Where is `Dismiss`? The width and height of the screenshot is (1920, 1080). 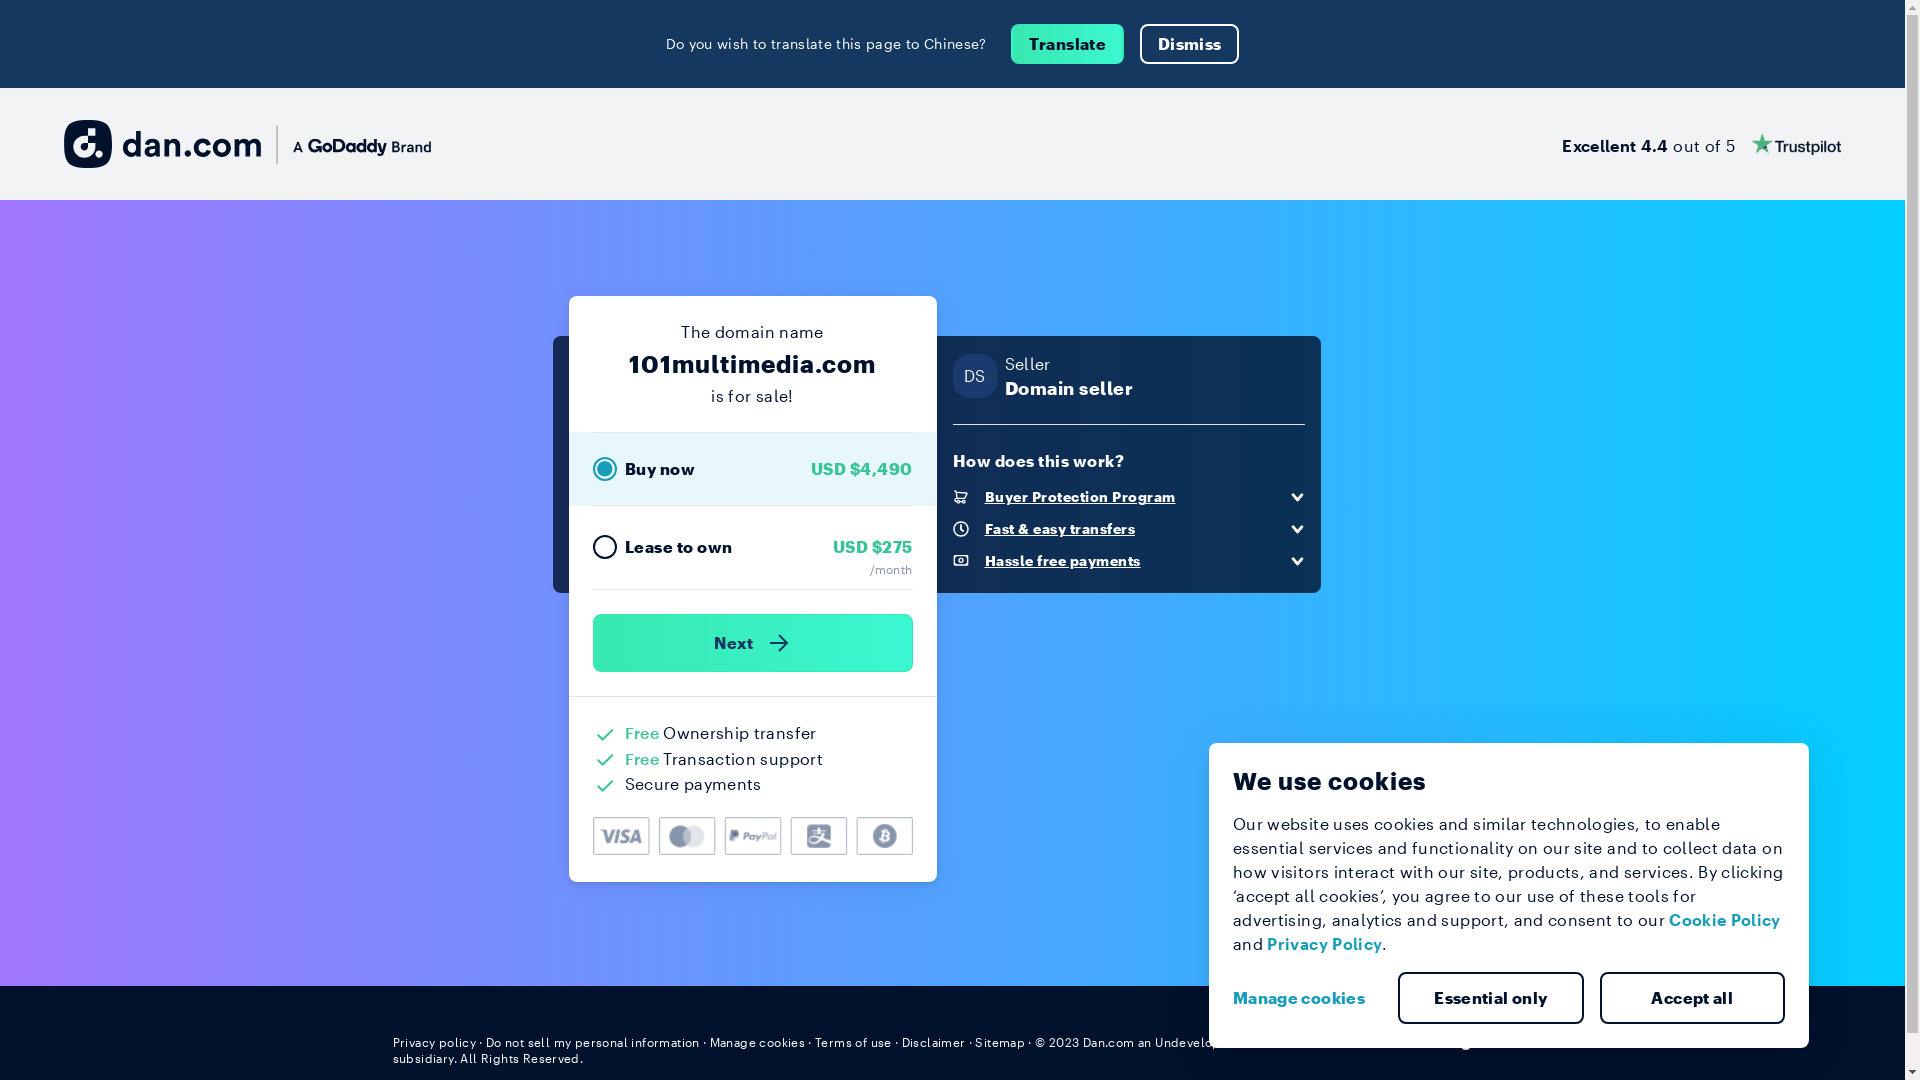 Dismiss is located at coordinates (1190, 44).